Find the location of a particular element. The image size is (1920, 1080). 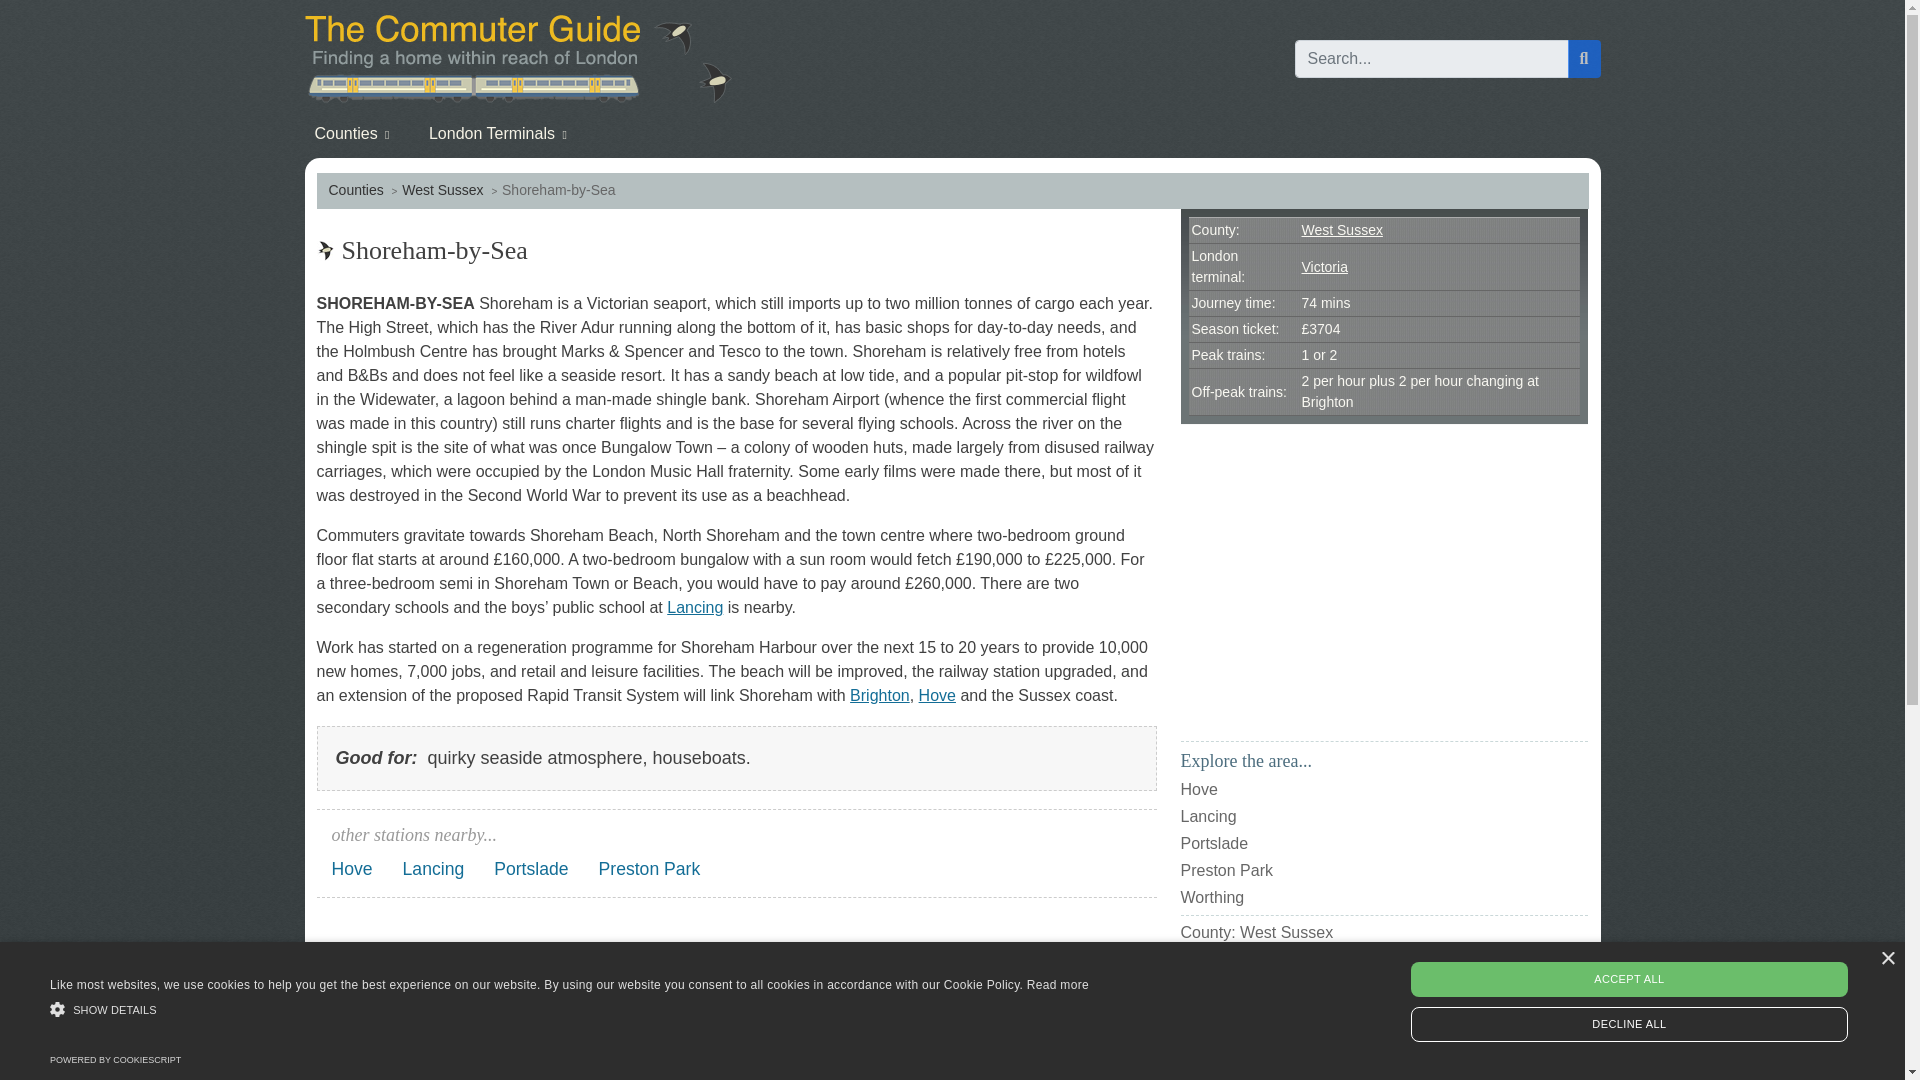

Hove is located at coordinates (352, 869).